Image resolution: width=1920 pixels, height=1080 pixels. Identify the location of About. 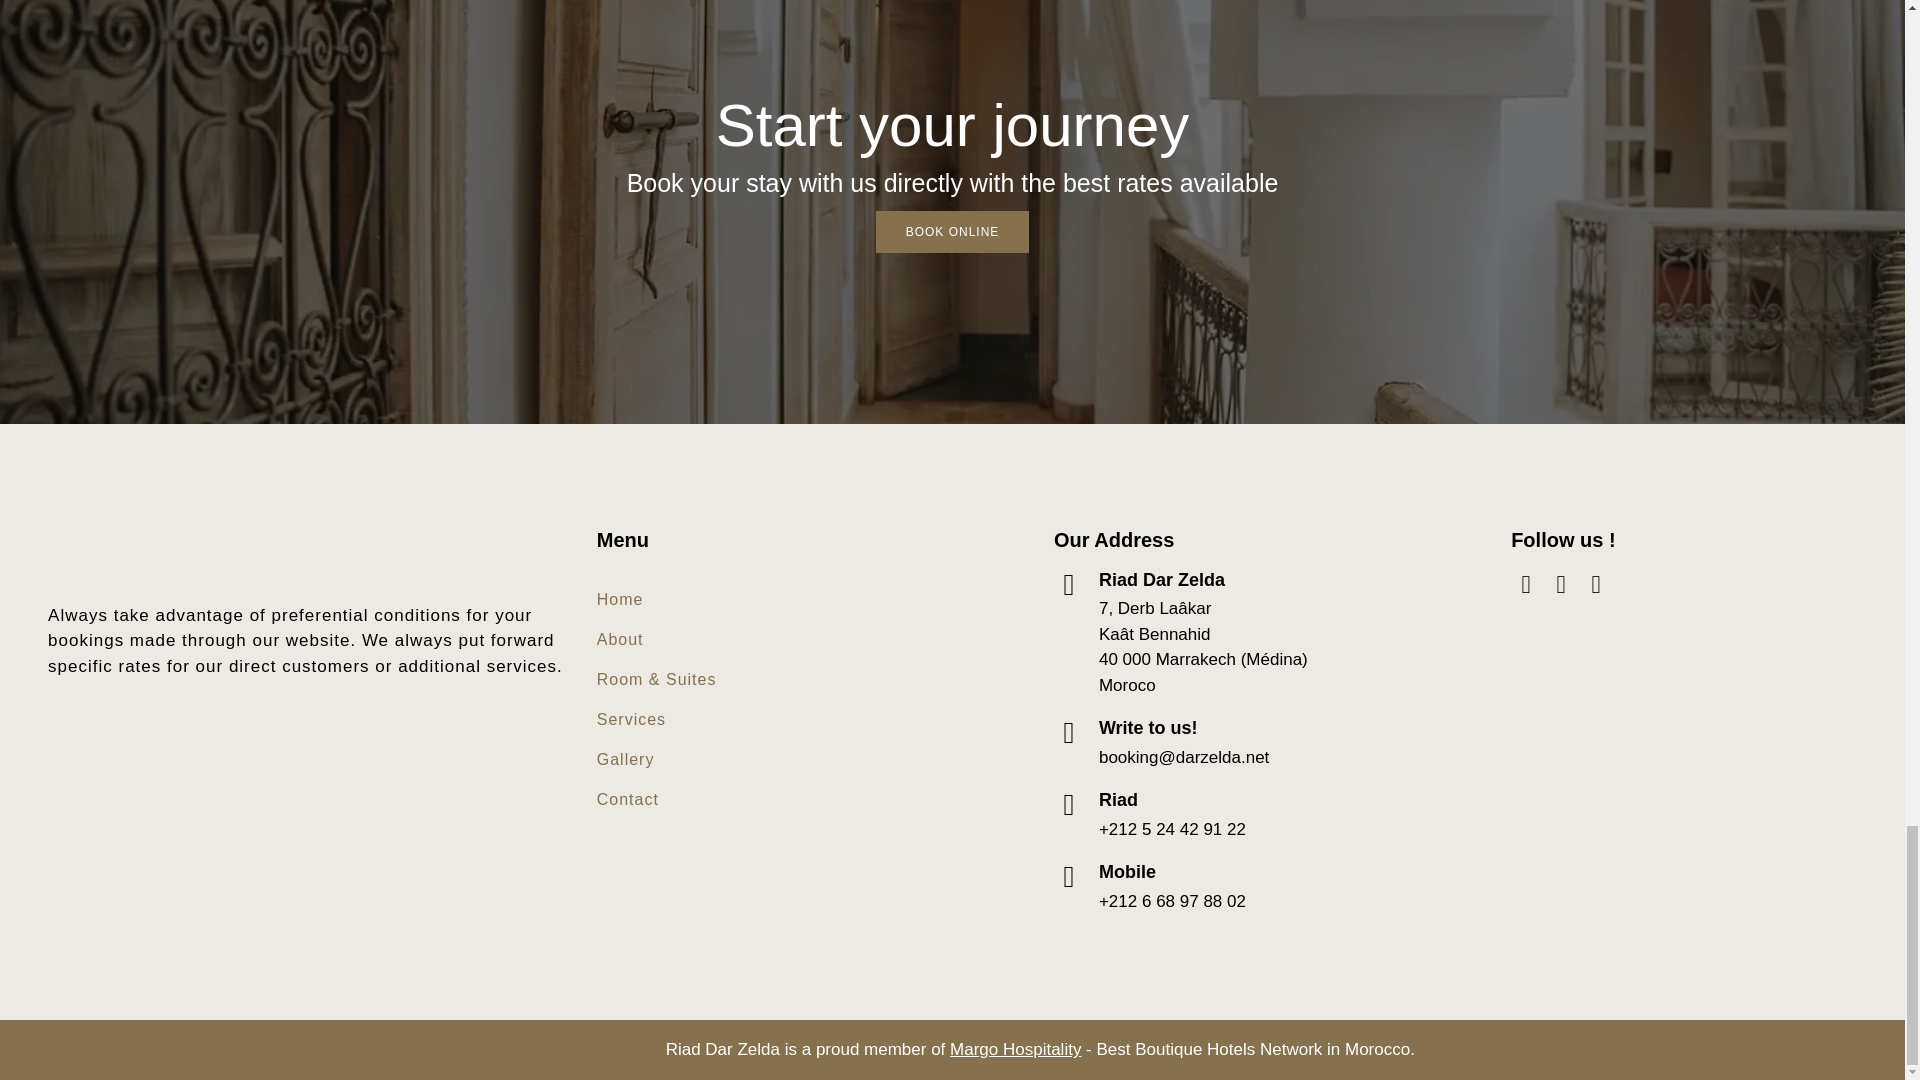
(656, 639).